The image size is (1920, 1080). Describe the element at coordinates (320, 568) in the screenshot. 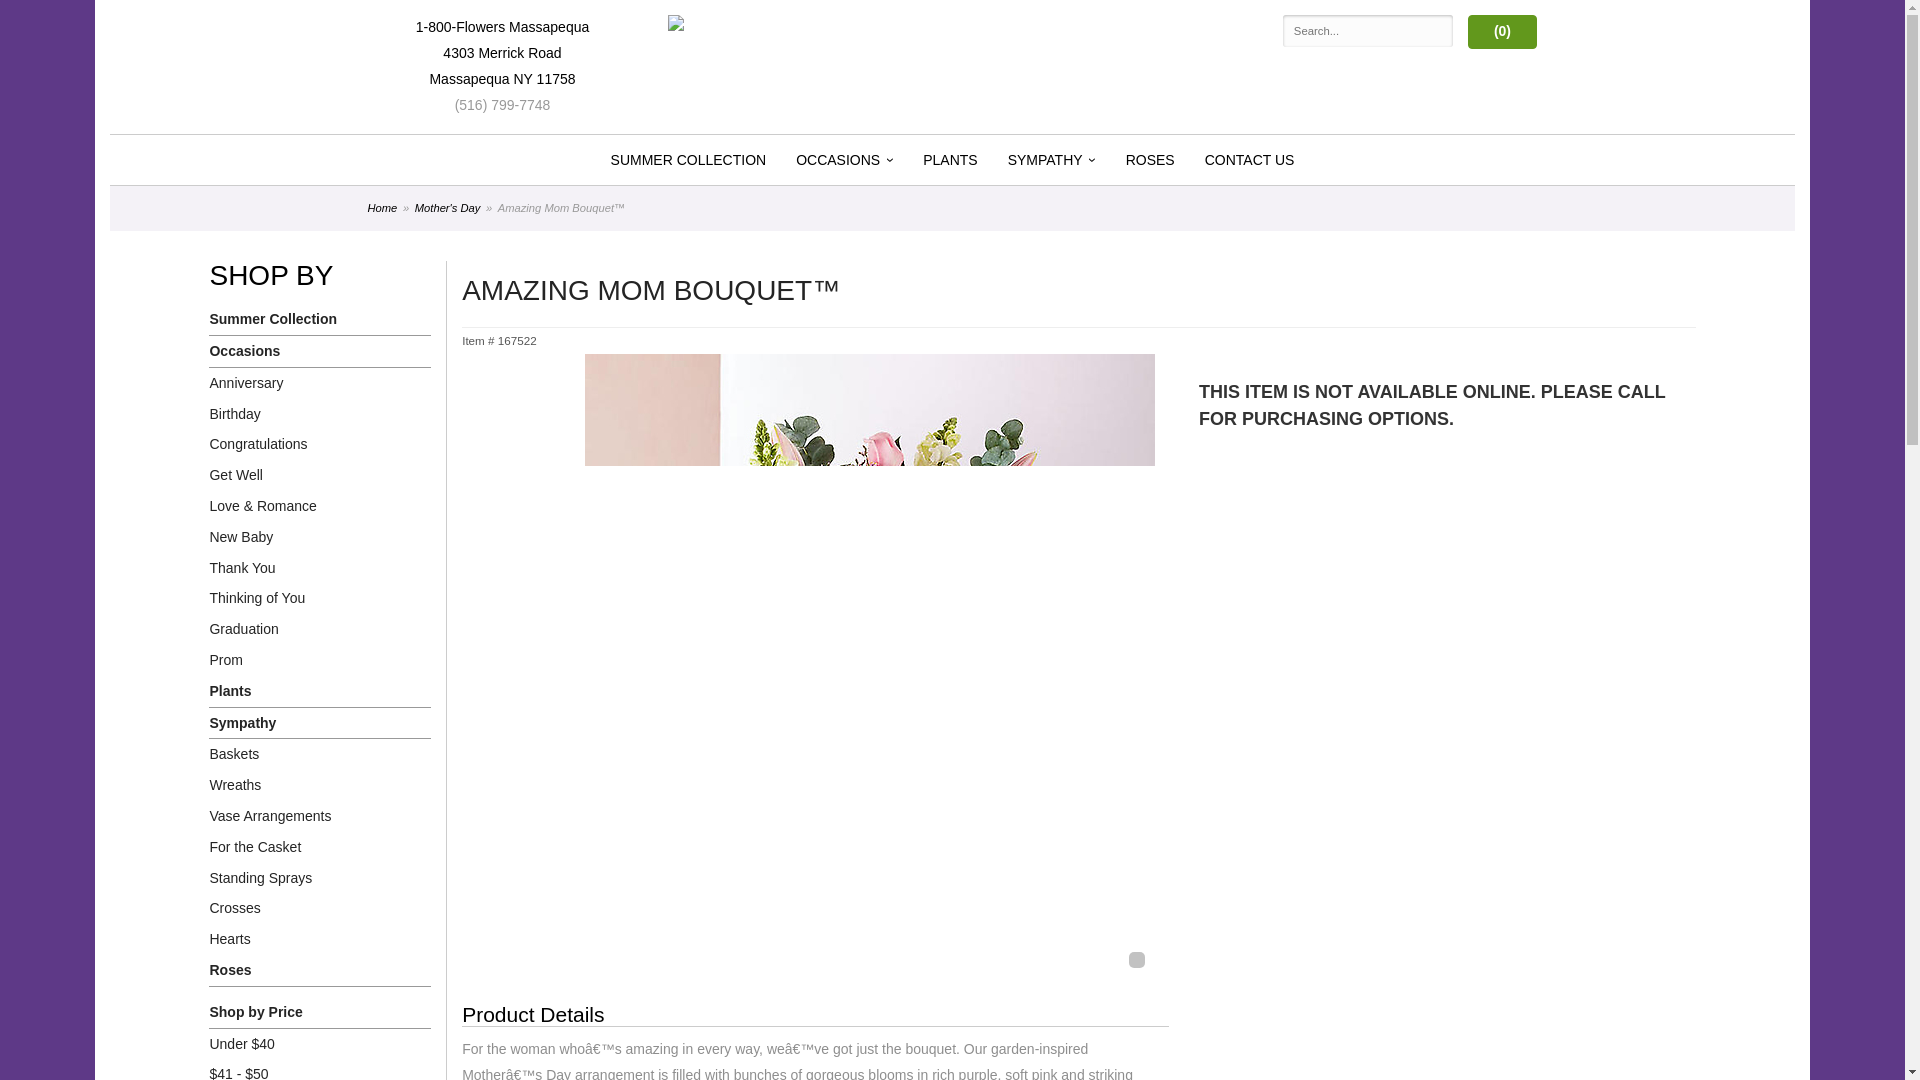

I see `Thank You` at that location.